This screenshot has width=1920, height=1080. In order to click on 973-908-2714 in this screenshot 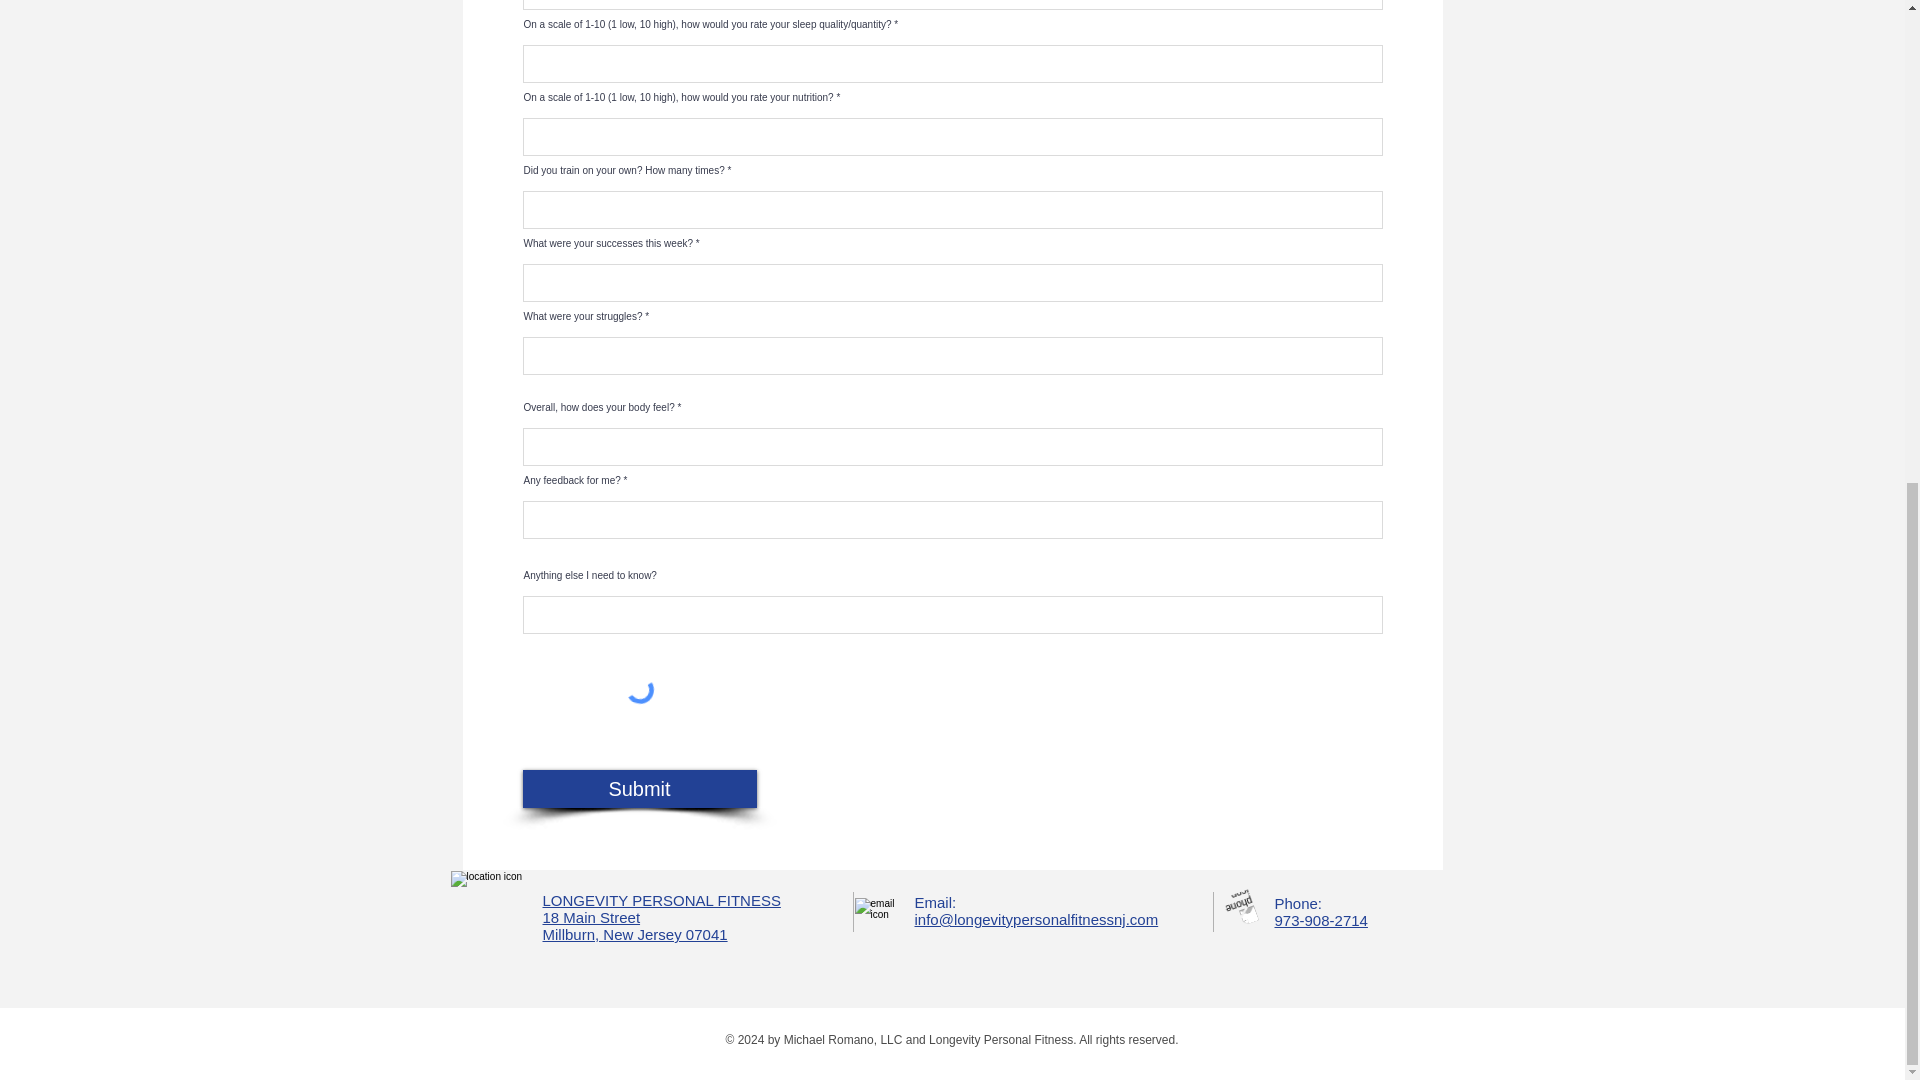, I will do `click(1320, 920)`.